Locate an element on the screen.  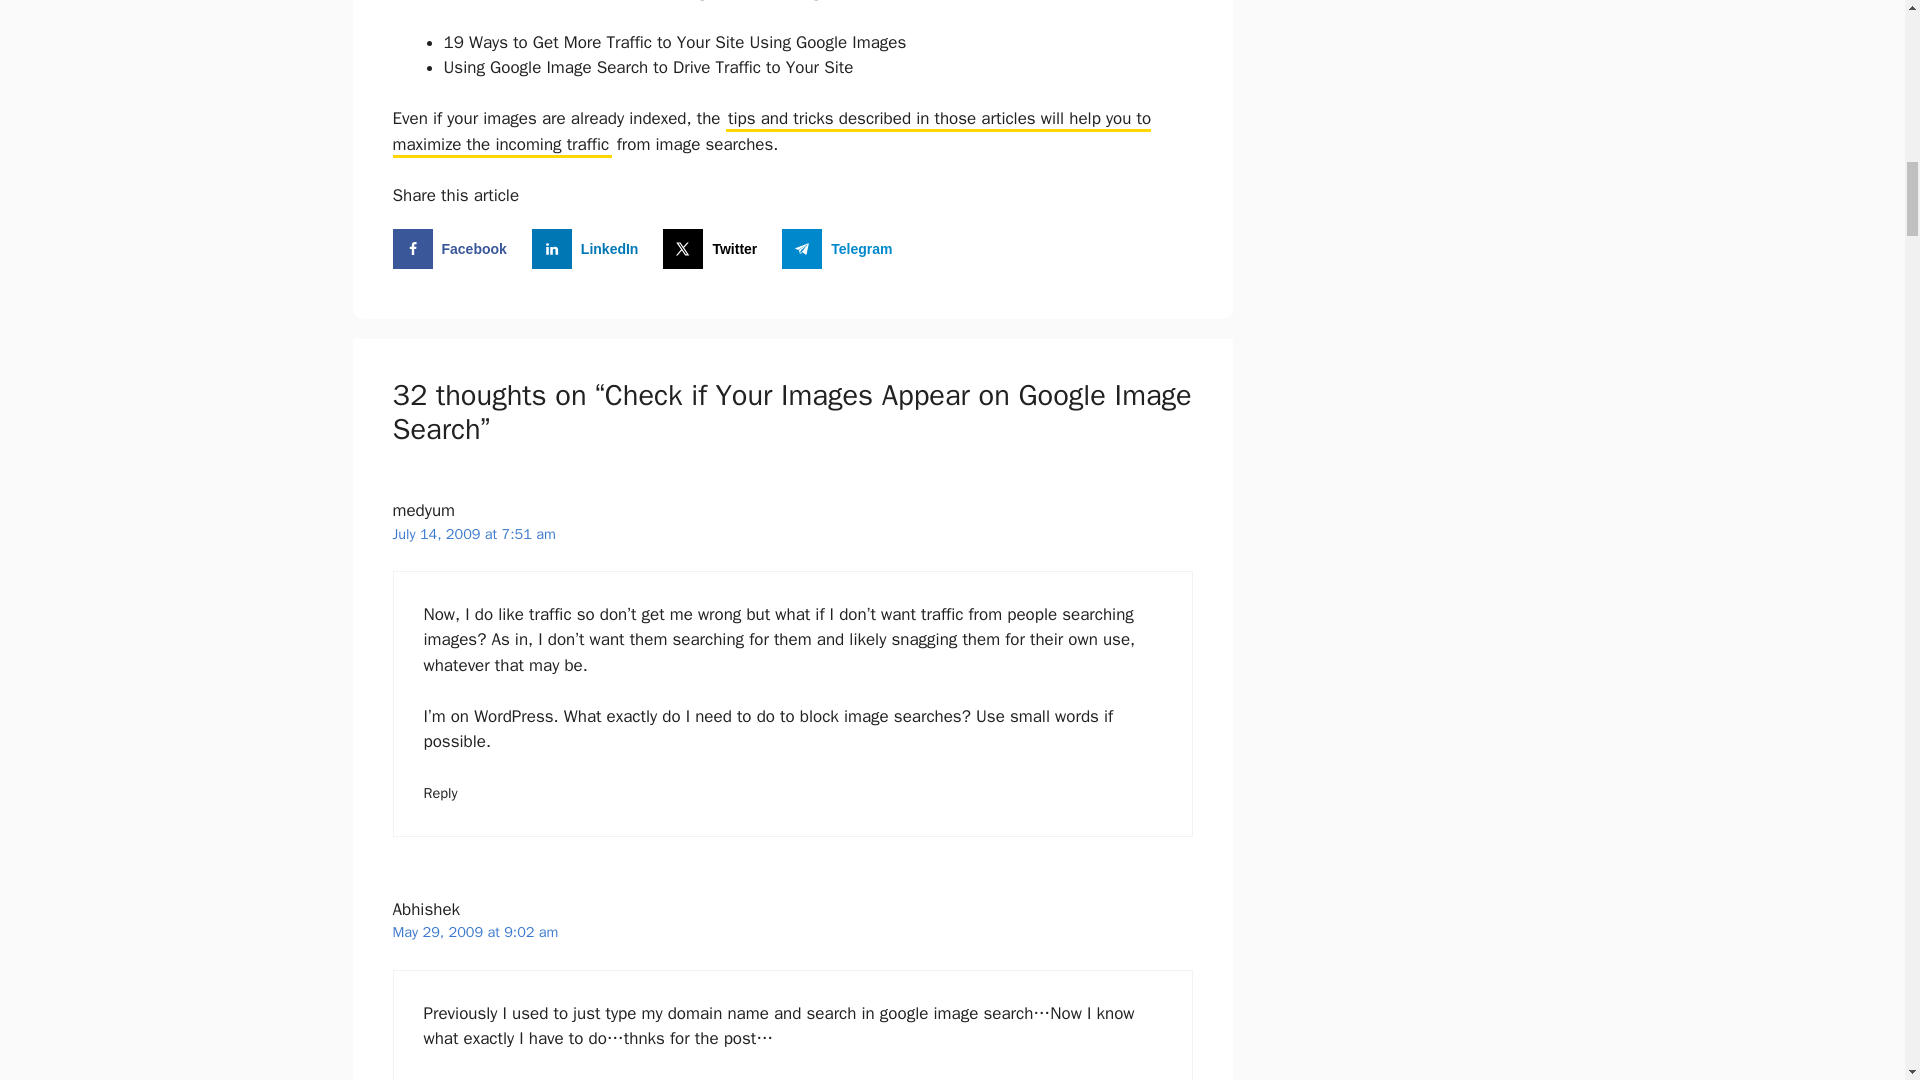
Facebook is located at coordinates (452, 248).